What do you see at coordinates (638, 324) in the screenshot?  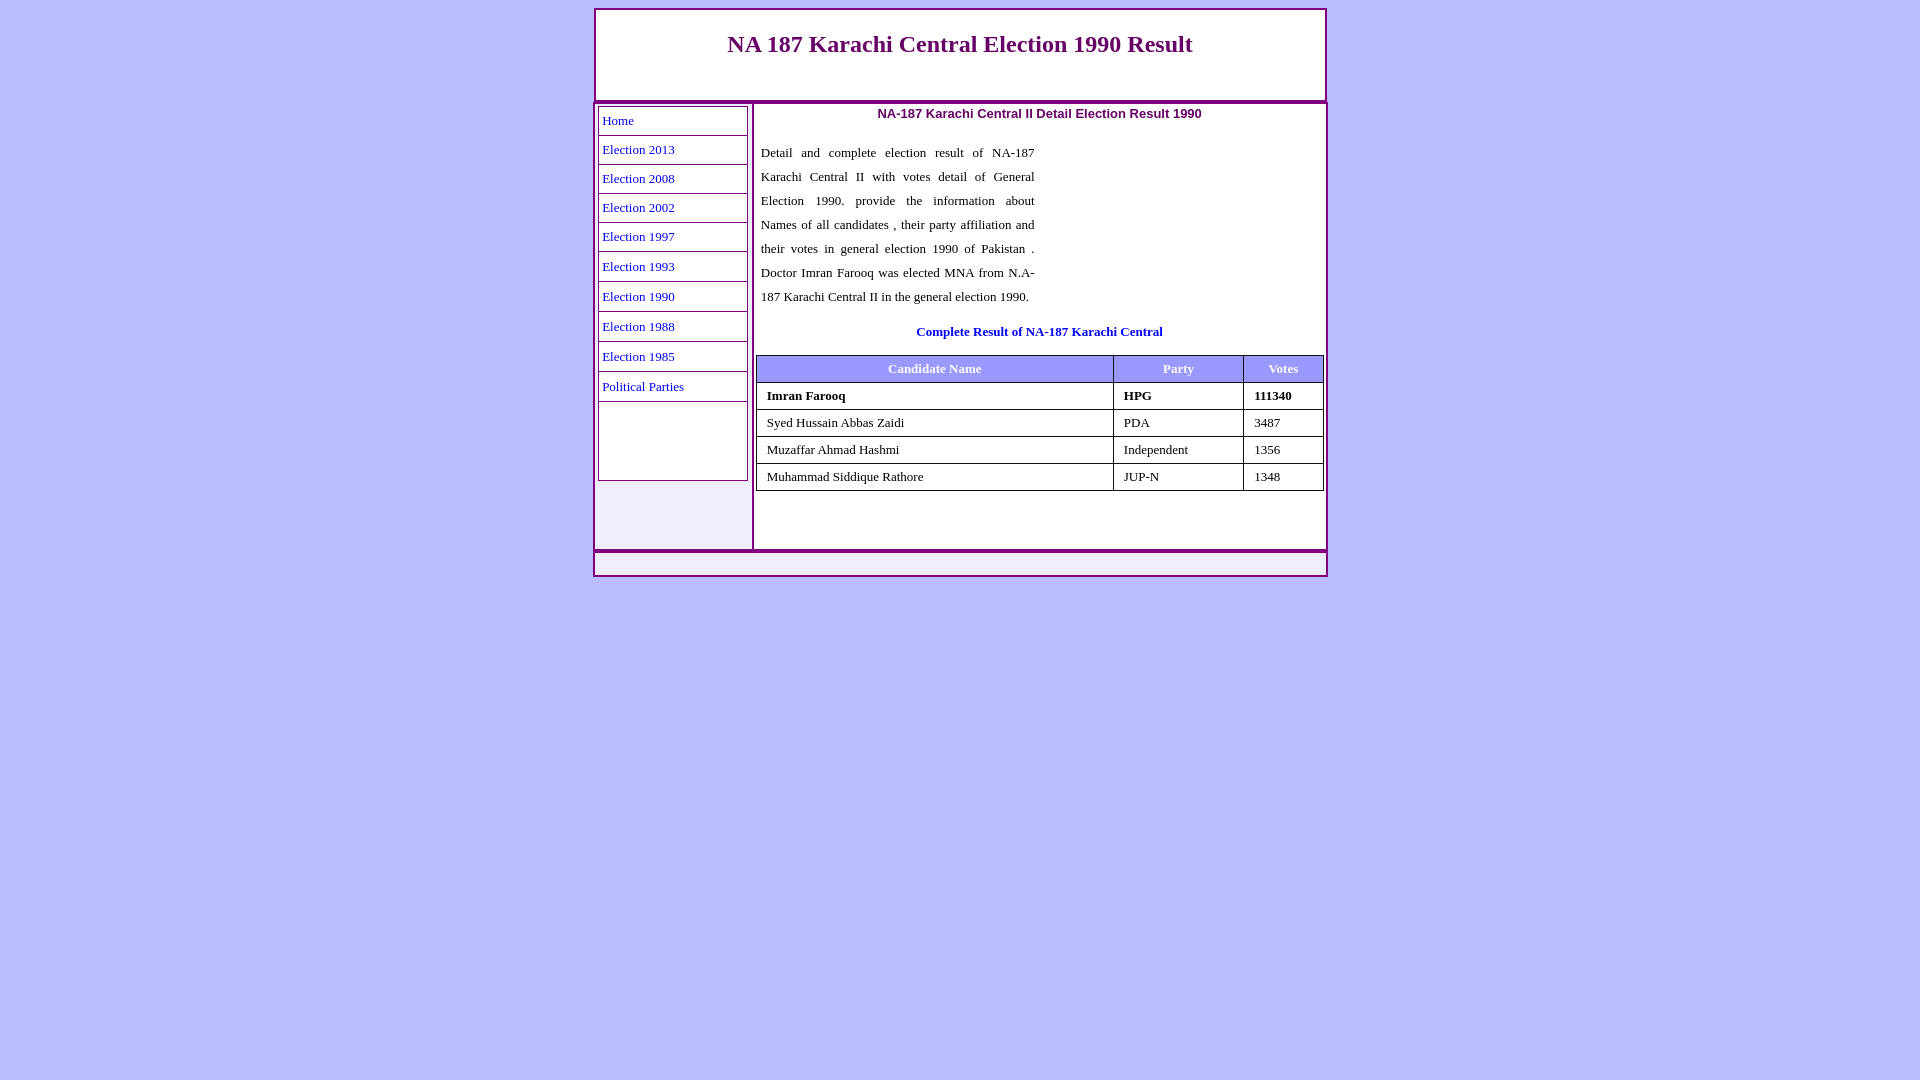 I see `Election 1988` at bounding box center [638, 324].